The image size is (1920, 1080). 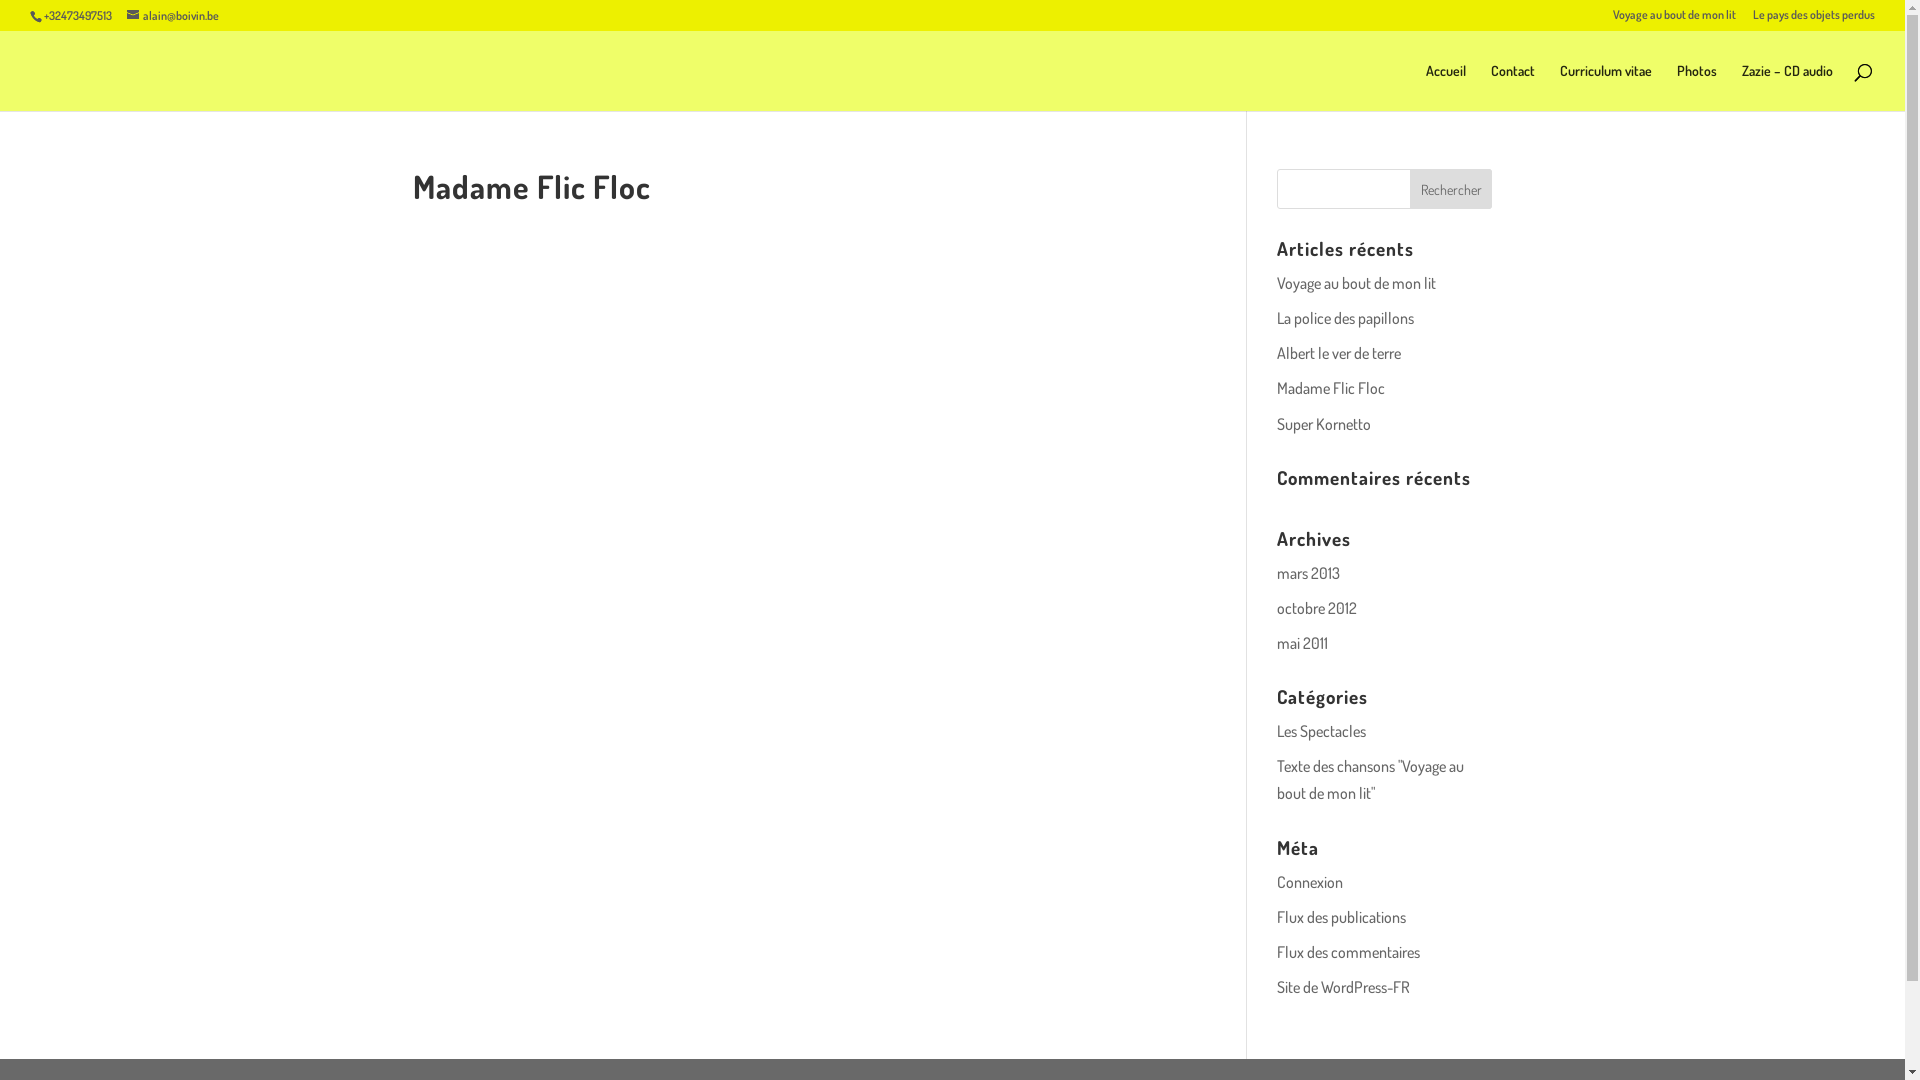 I want to click on Flux des publications, so click(x=1342, y=917).